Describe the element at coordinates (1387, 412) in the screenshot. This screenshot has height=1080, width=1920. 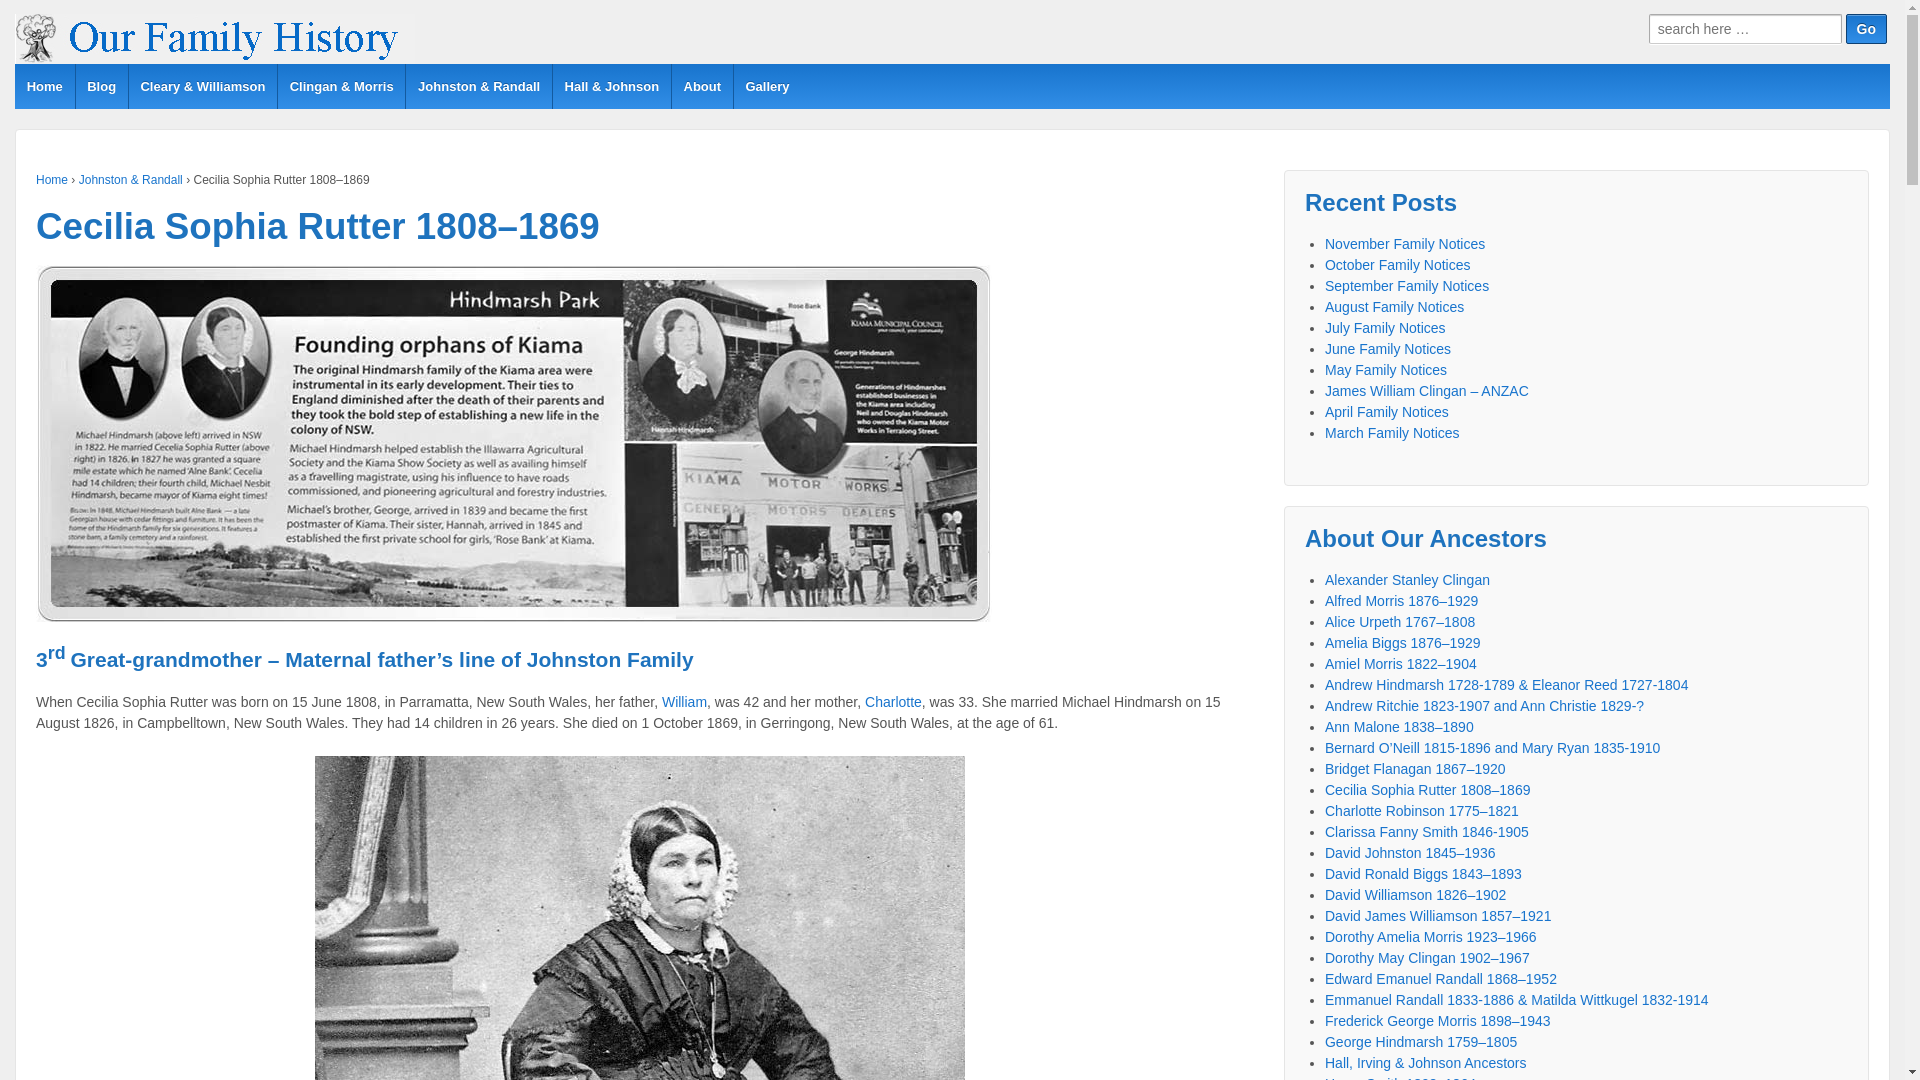
I see `April Family Notices` at that location.